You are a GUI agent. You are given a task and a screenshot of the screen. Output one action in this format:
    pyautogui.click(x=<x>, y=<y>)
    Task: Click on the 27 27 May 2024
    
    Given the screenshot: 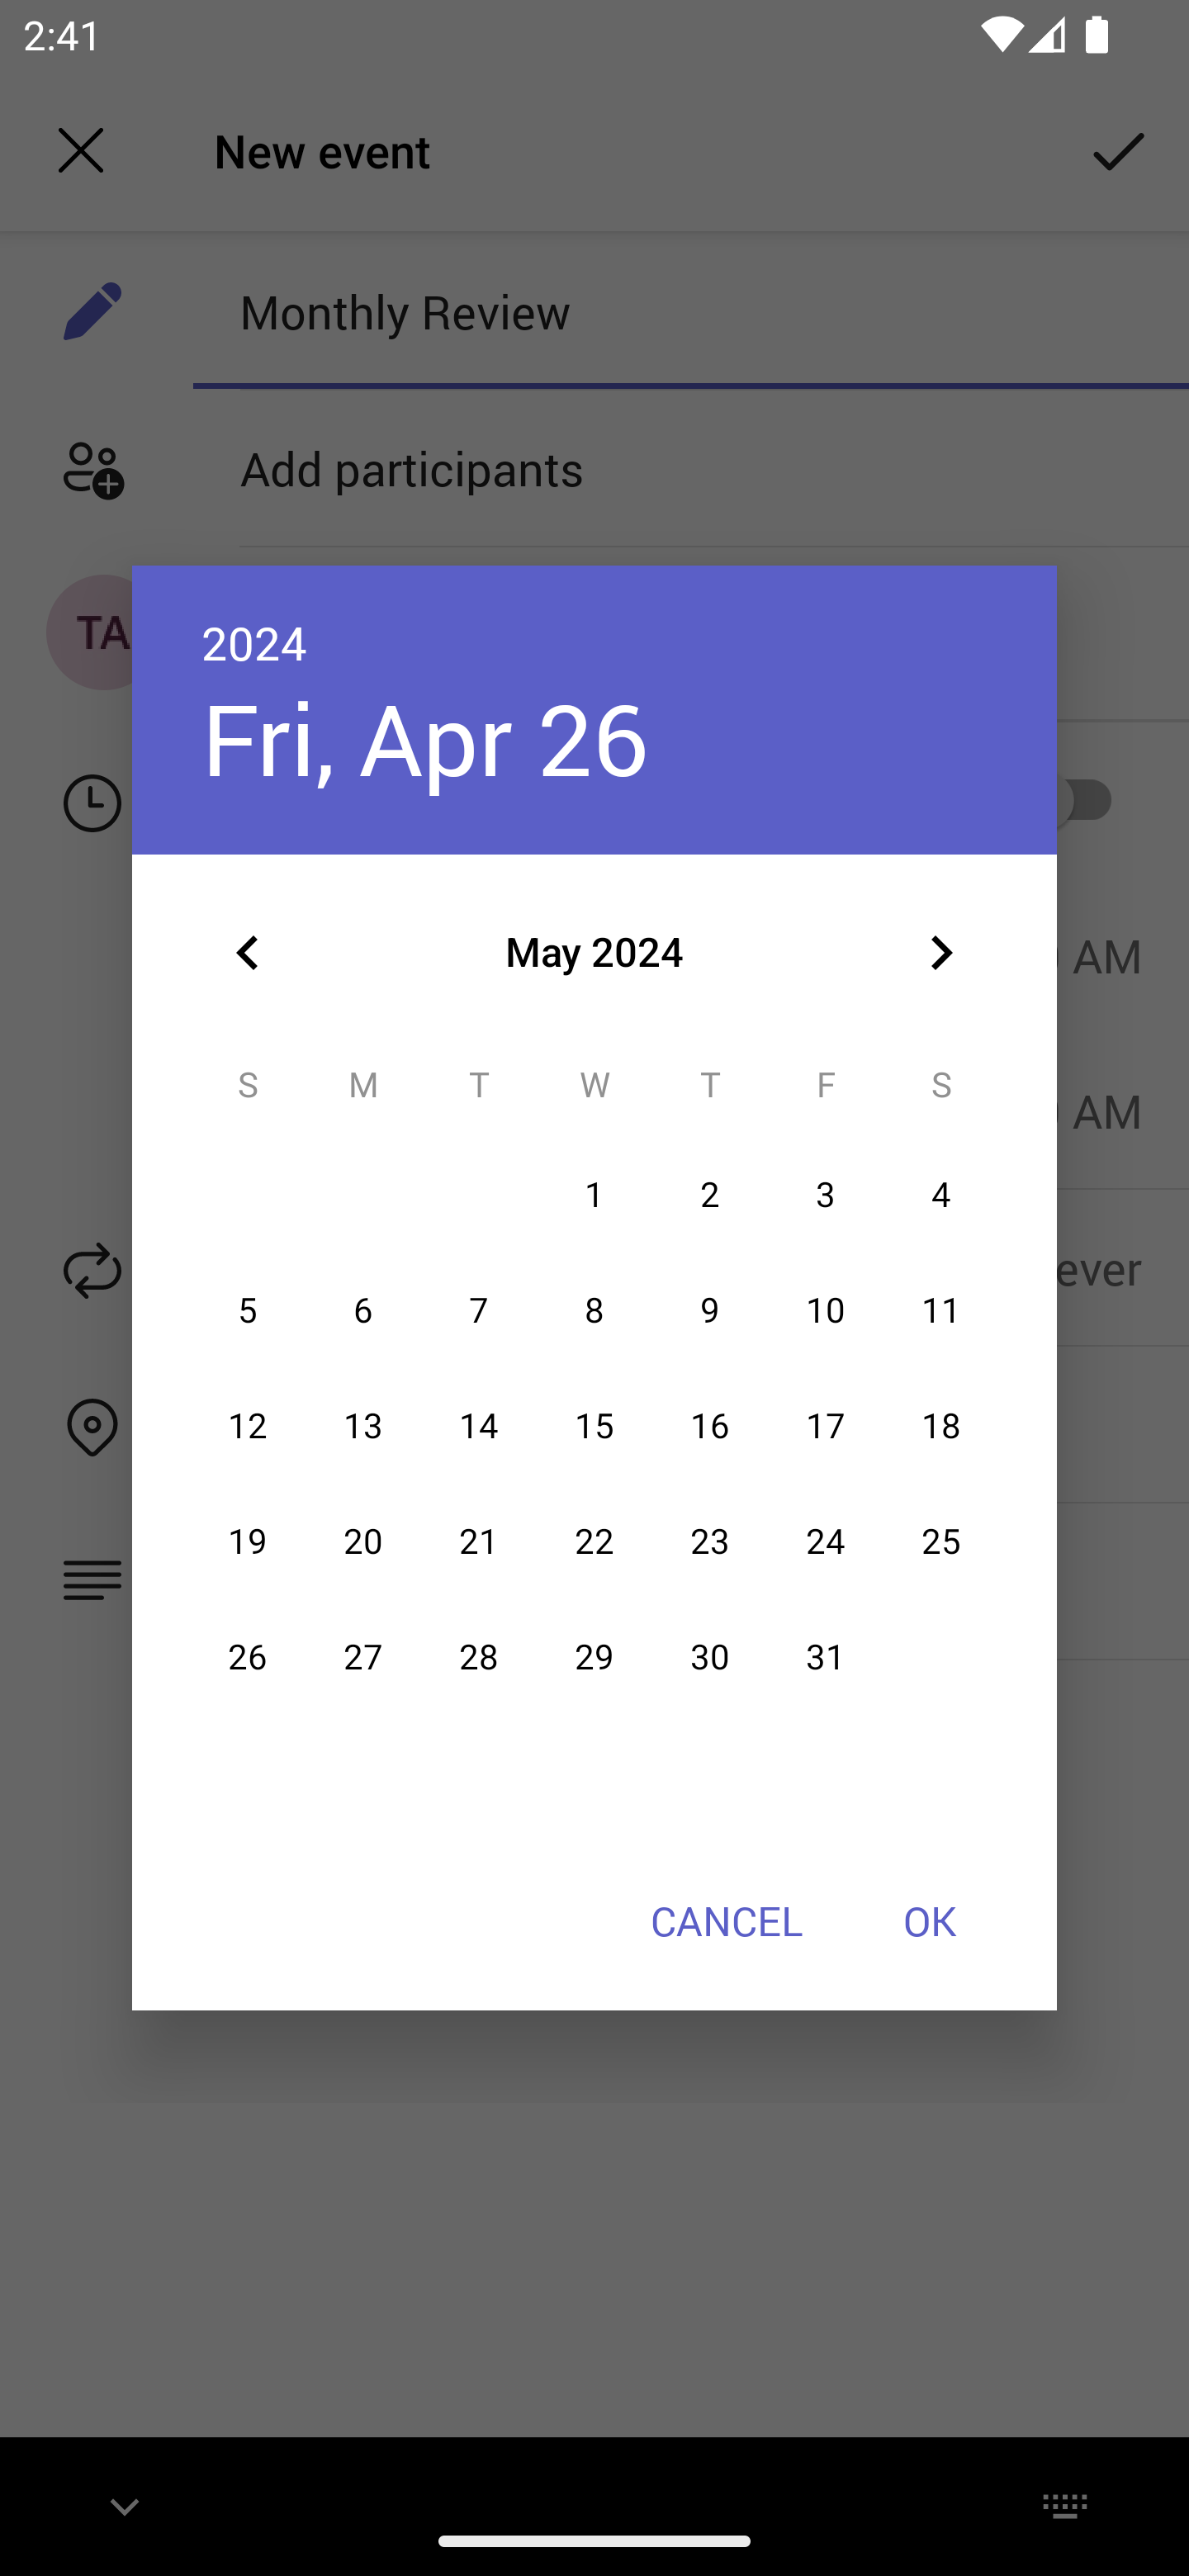 What is the action you would take?
    pyautogui.click(x=363, y=1657)
    